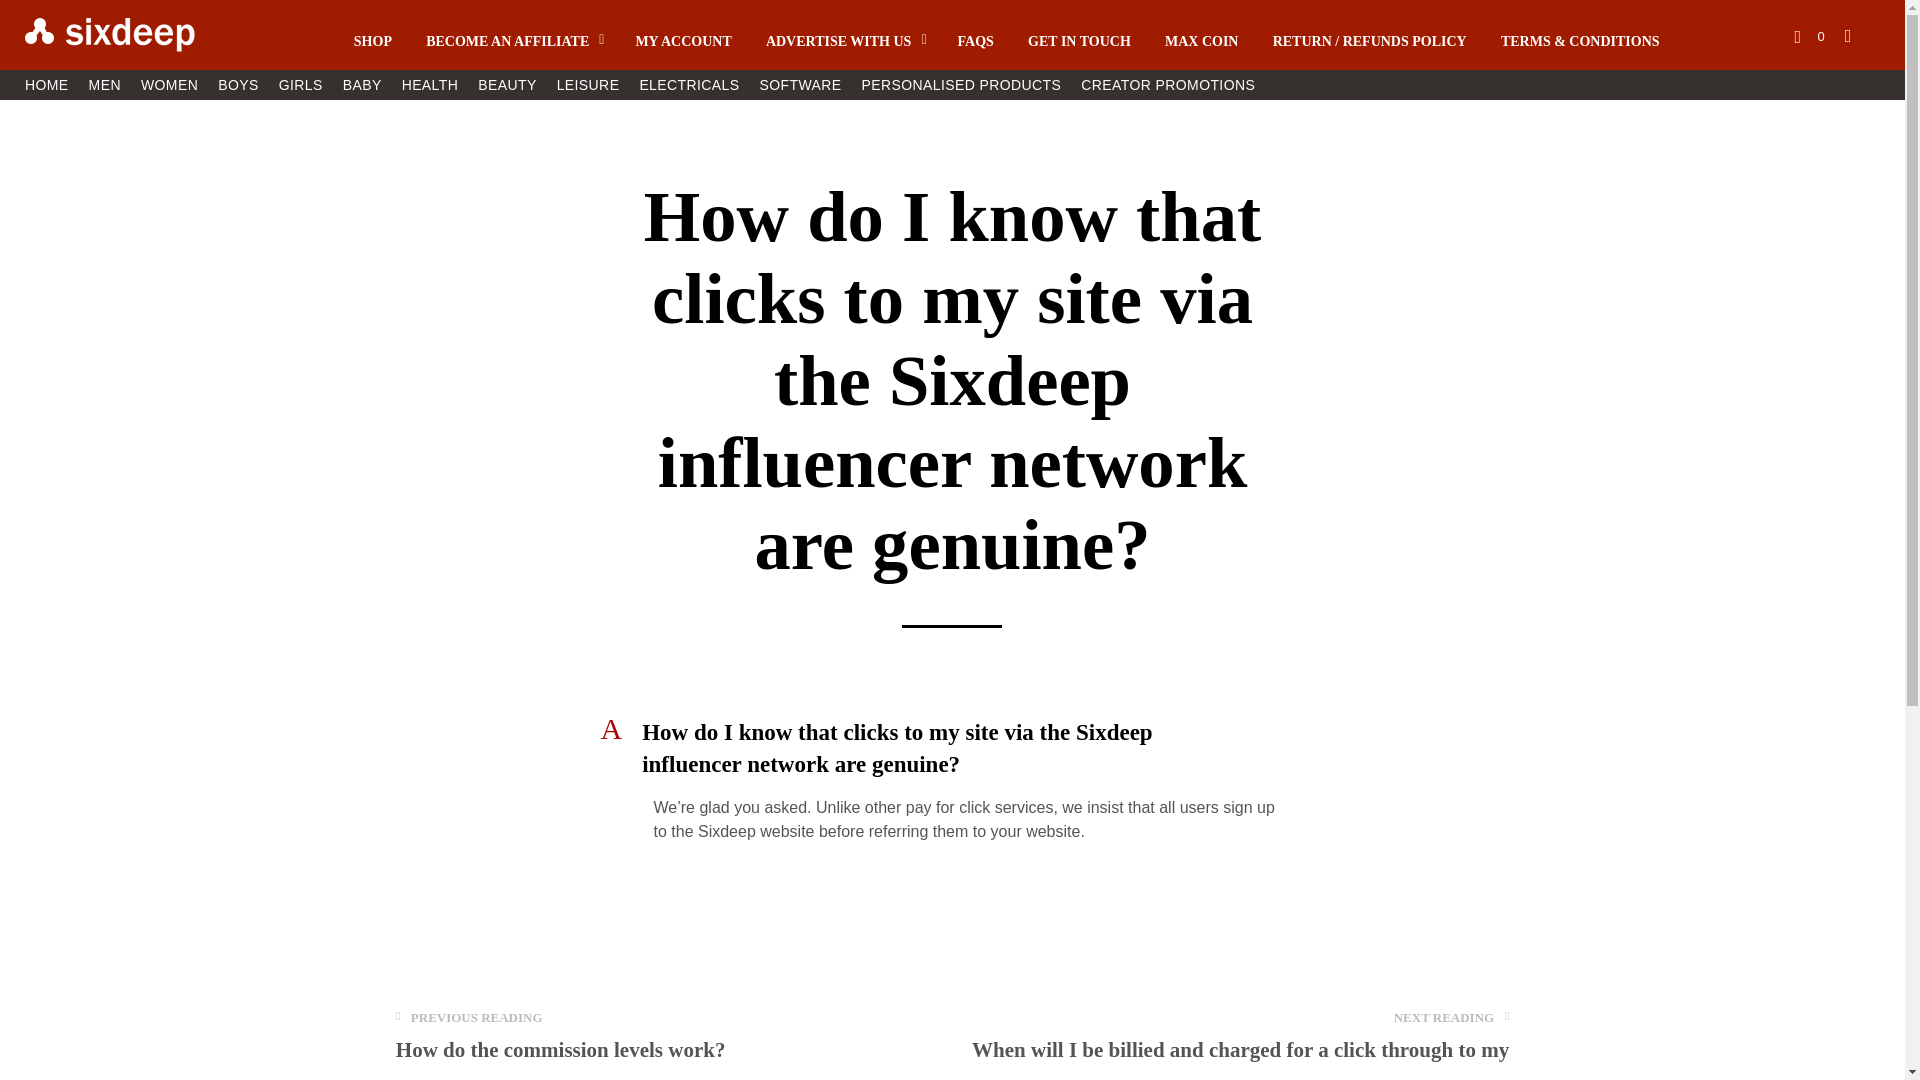  Describe the element at coordinates (683, 41) in the screenshot. I see `MY ACCOUNT` at that location.